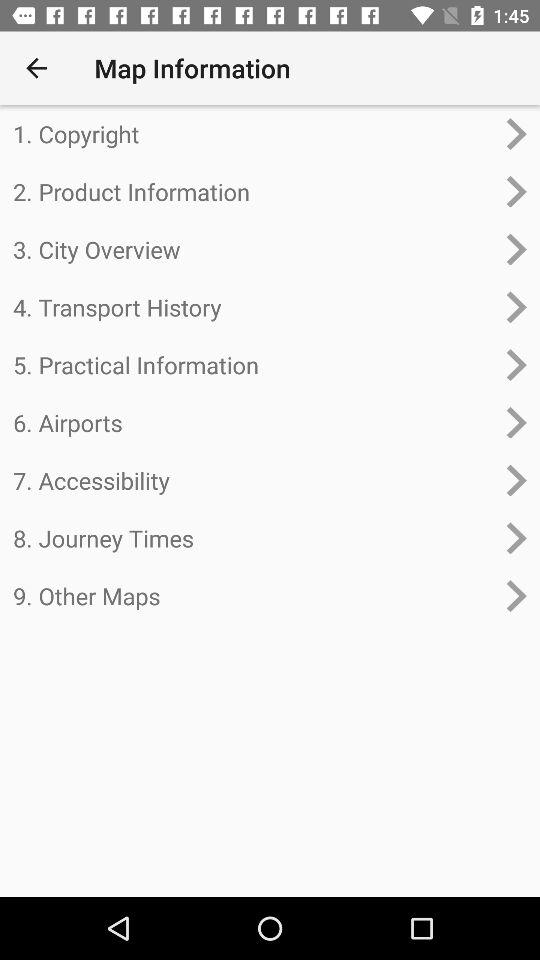 This screenshot has height=960, width=540. Describe the element at coordinates (254, 480) in the screenshot. I see `select item below the 6. airports` at that location.